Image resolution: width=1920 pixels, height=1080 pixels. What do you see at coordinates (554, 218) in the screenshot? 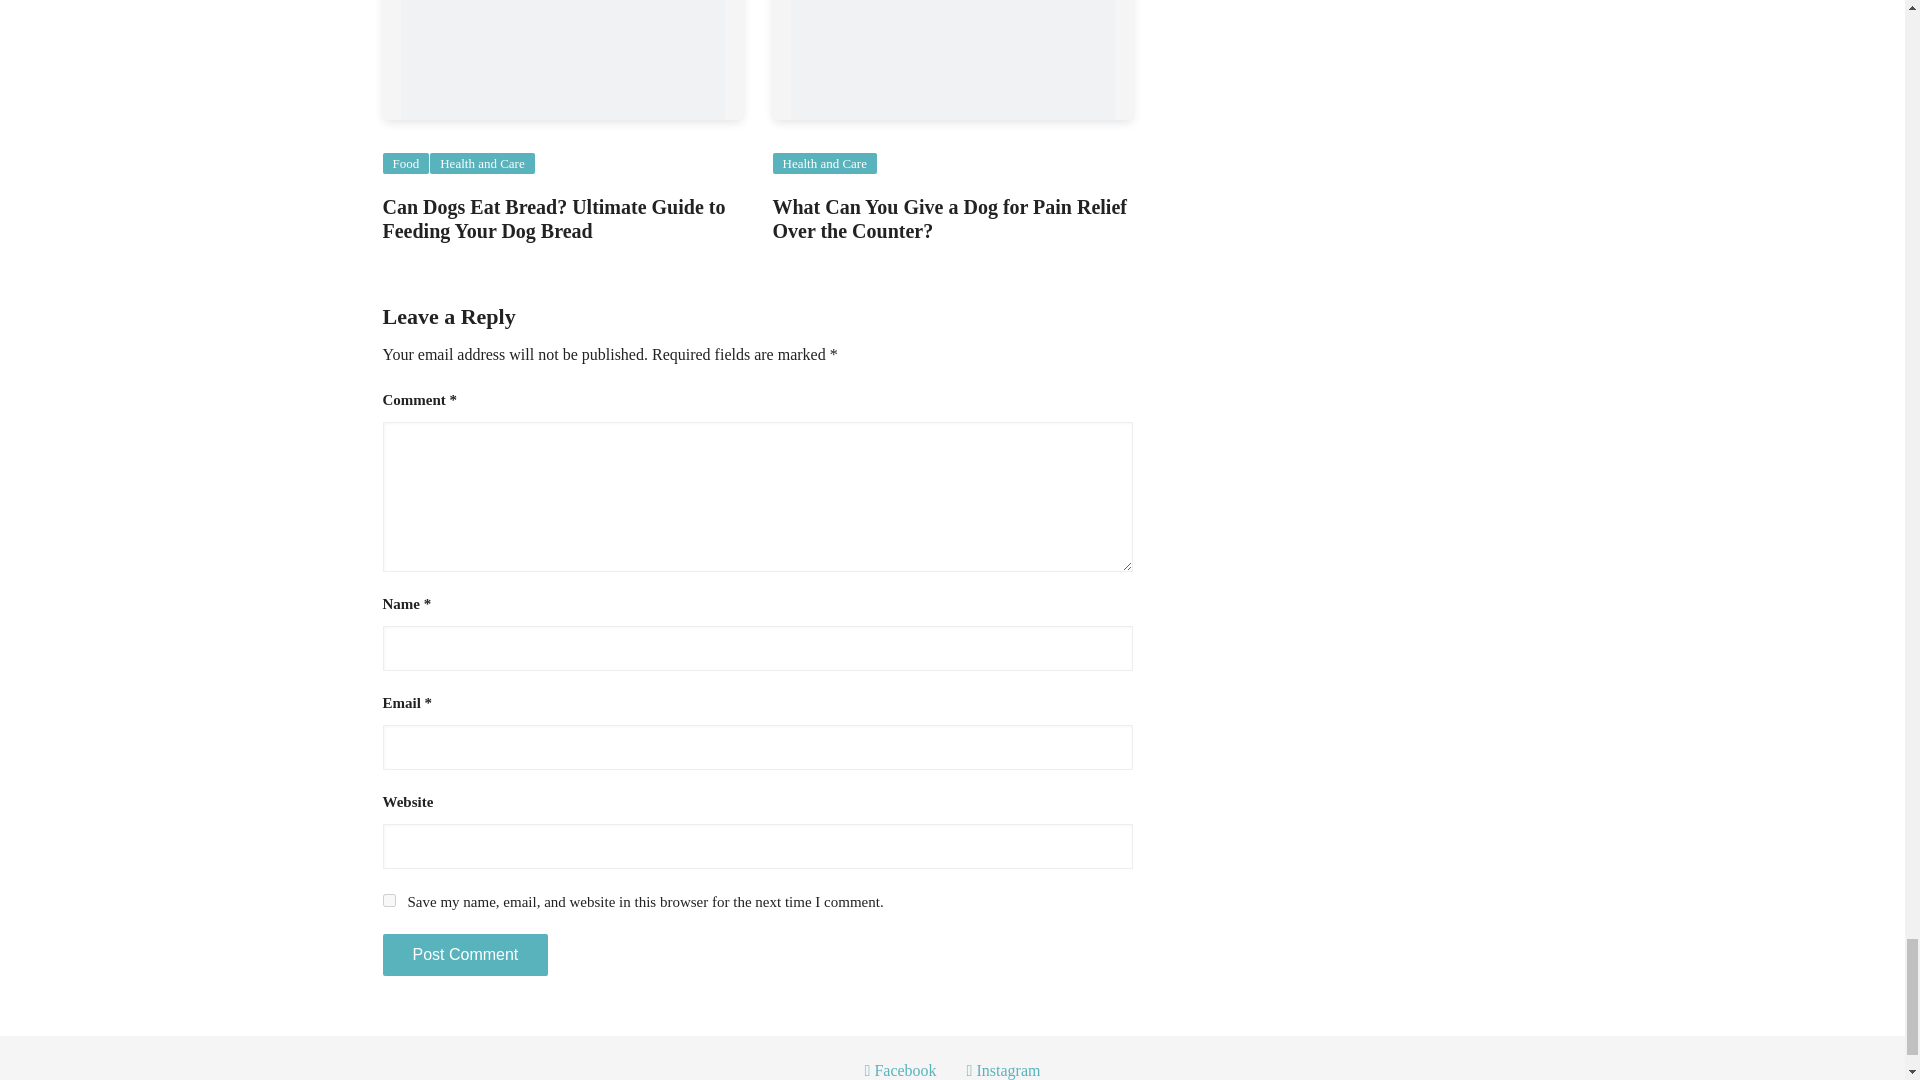
I see `Can Dogs Eat Bread? Ultimate Guide to Feeding Your Dog Bread` at bounding box center [554, 218].